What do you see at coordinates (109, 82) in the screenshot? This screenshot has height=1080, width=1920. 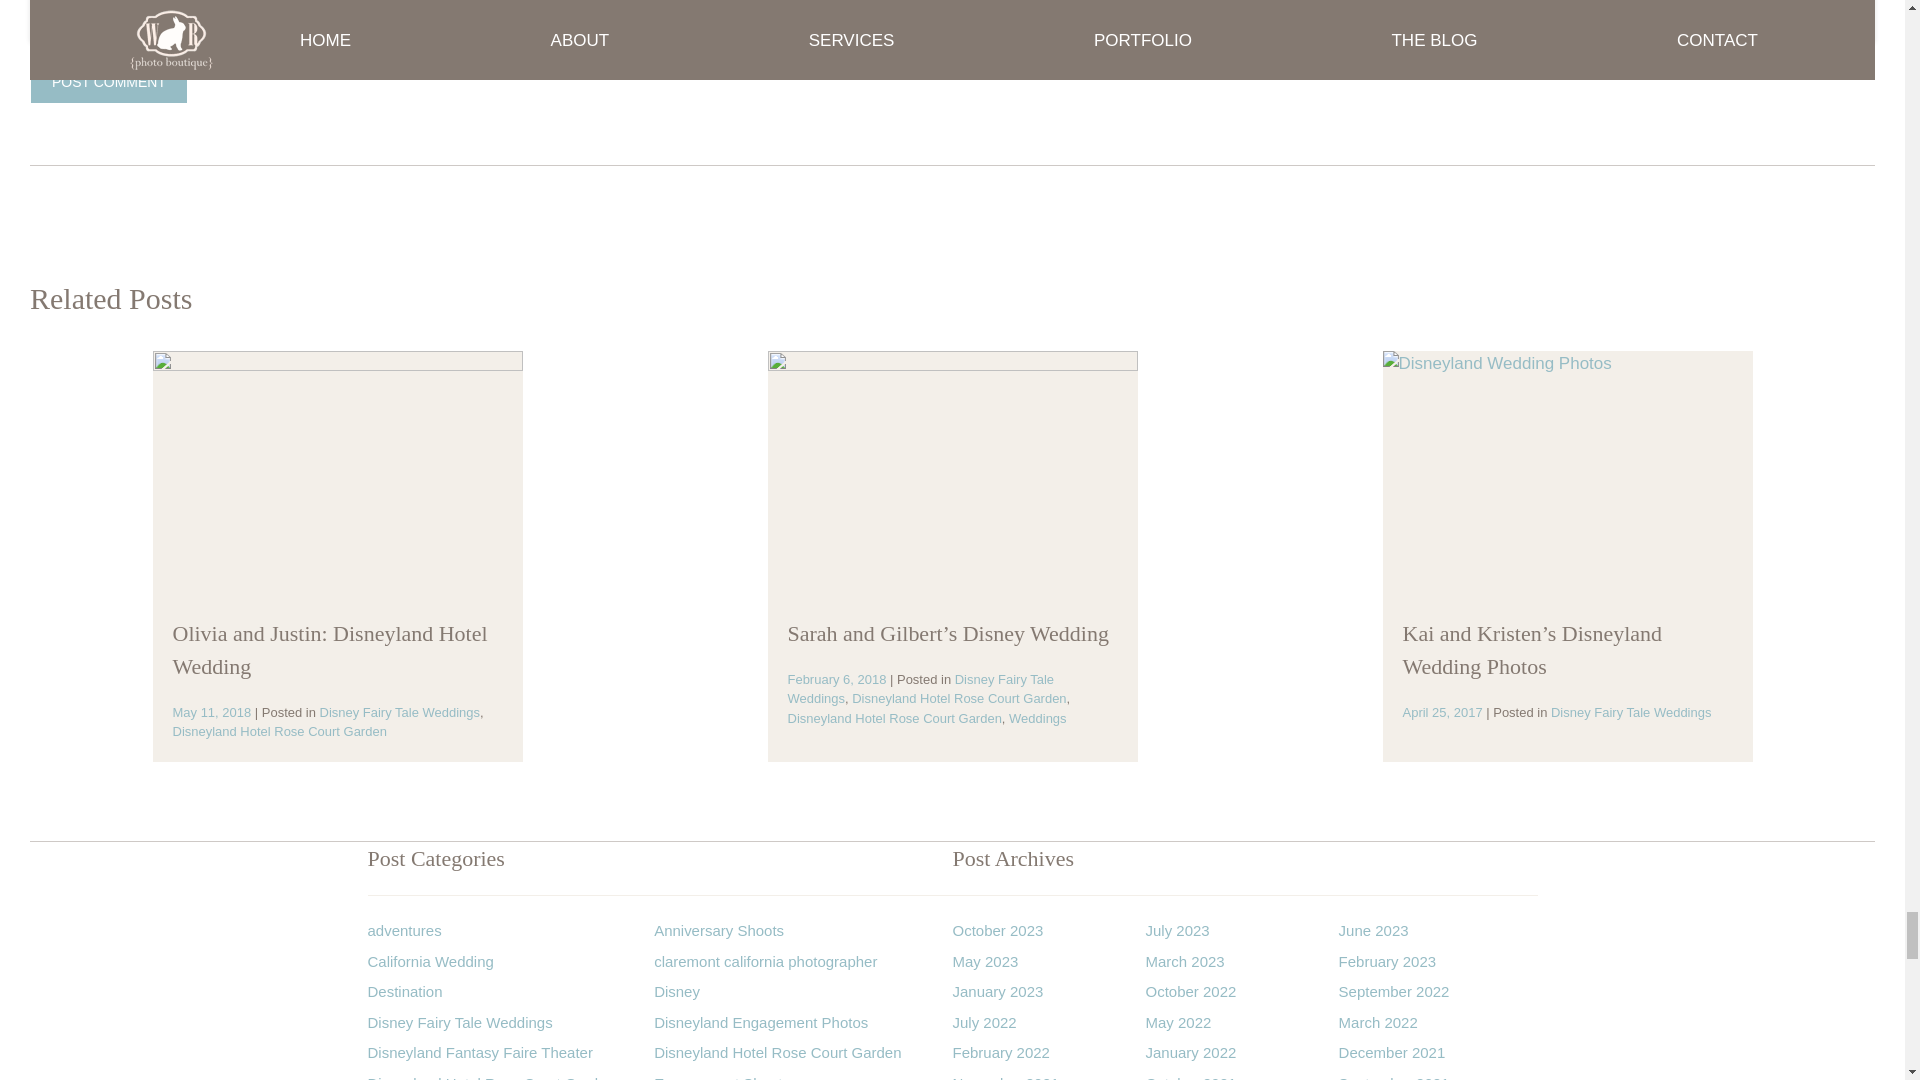 I see `Post Comment` at bounding box center [109, 82].